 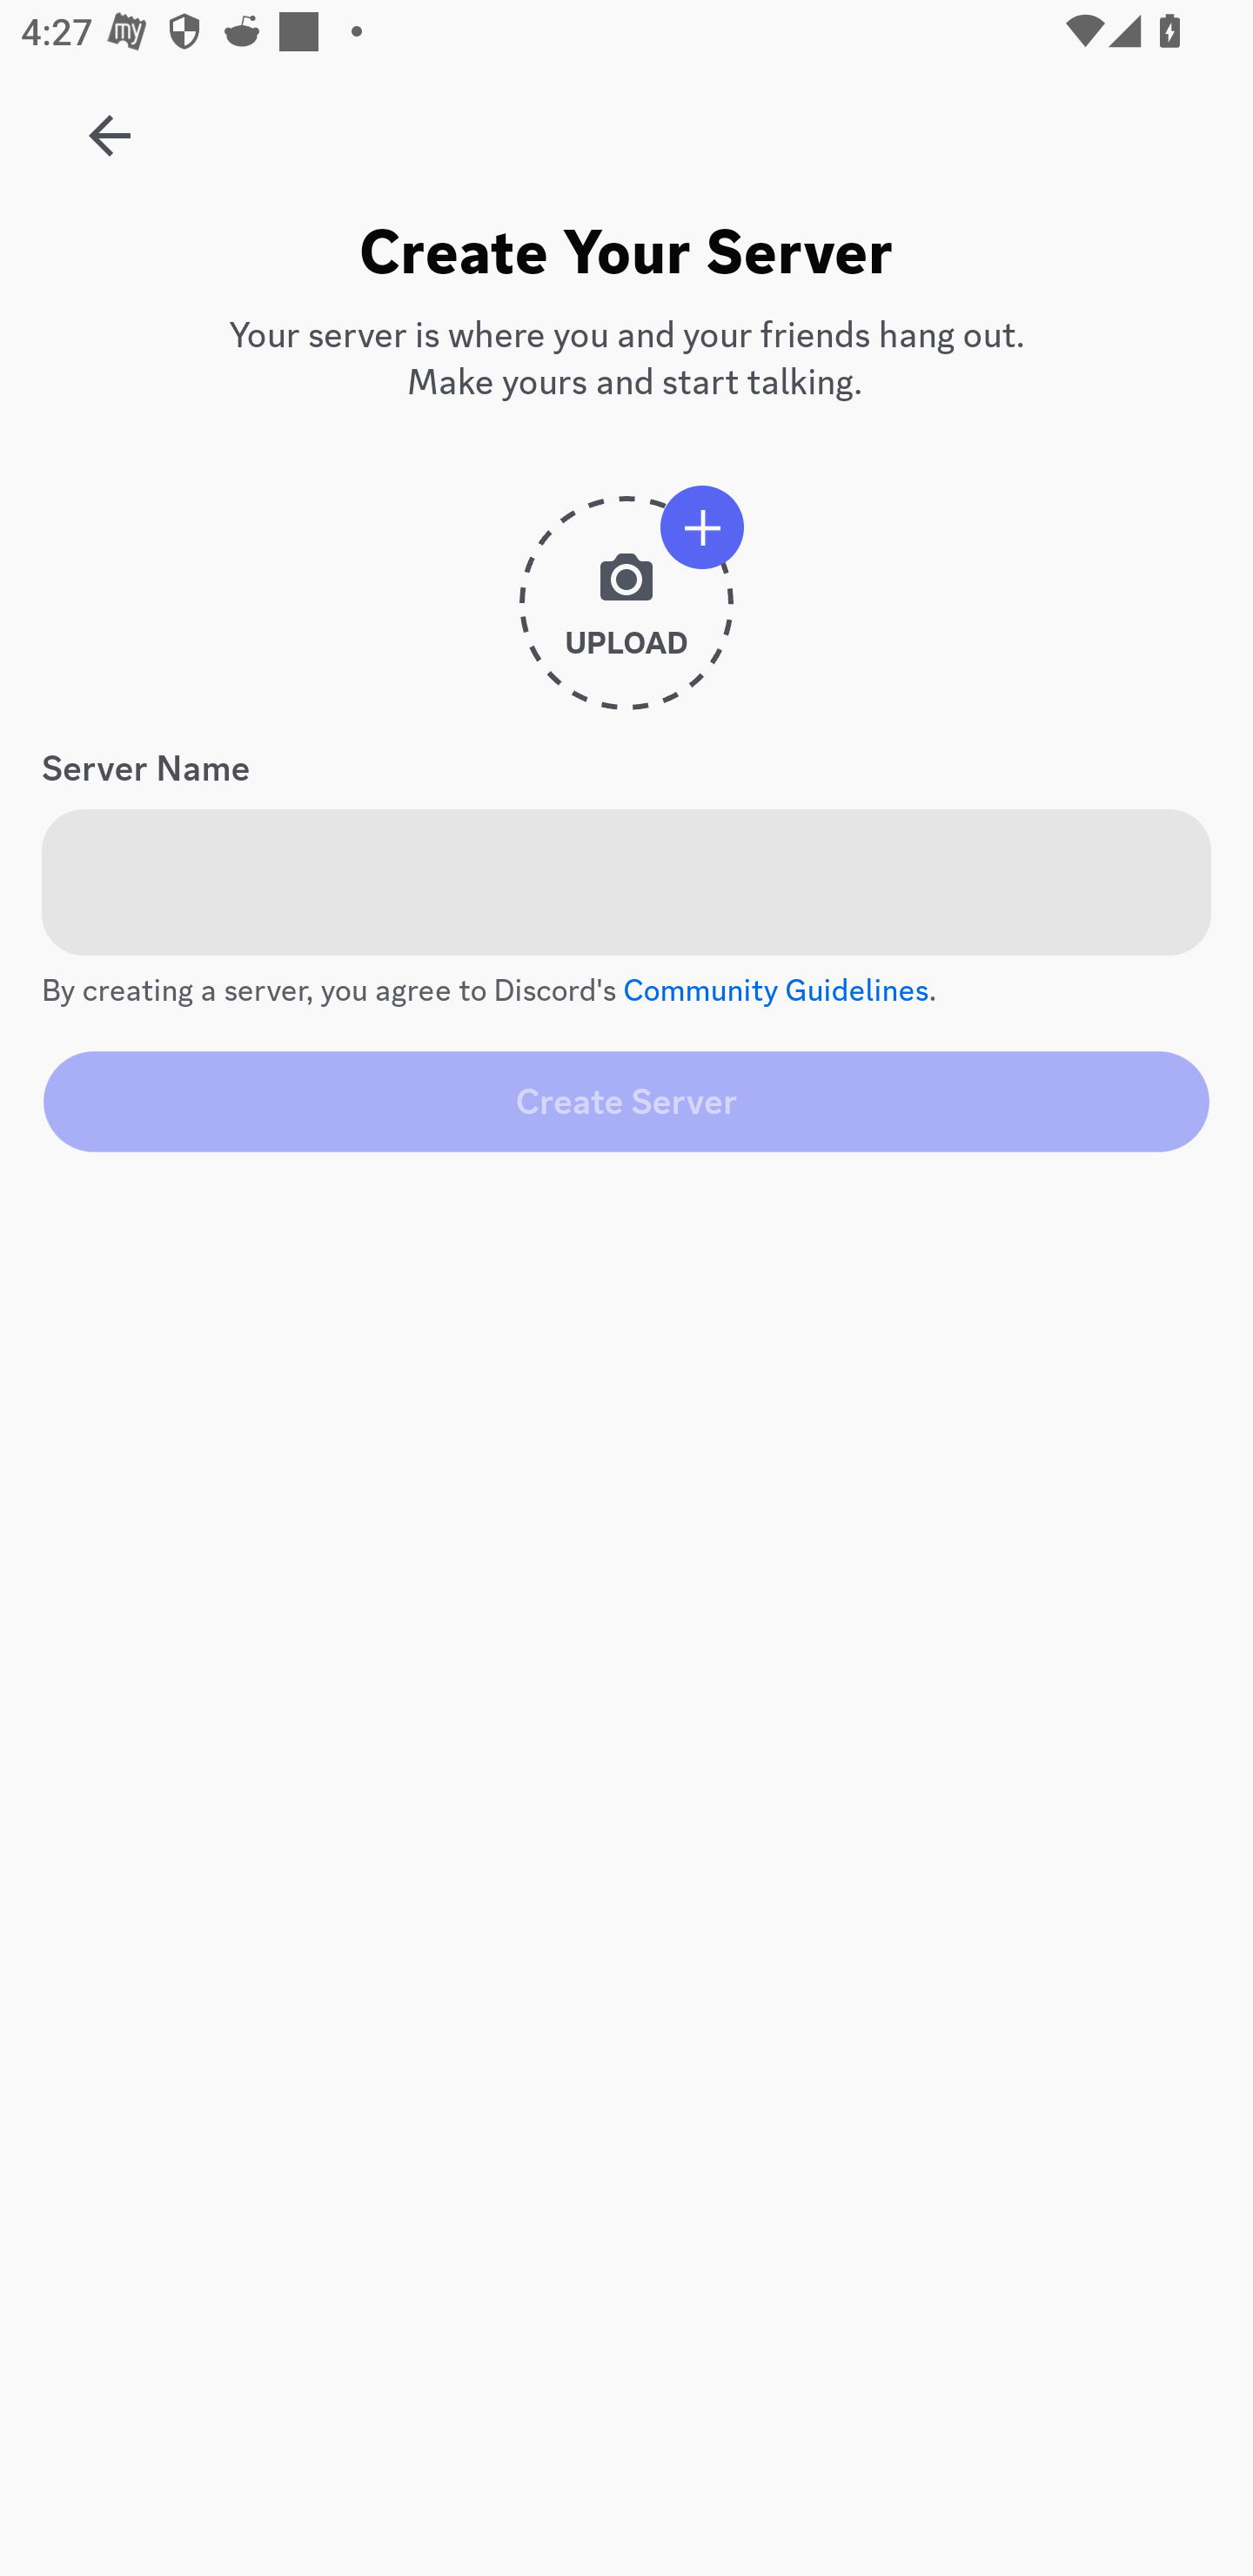 What do you see at coordinates (613, 272) in the screenshot?
I see `Search` at bounding box center [613, 272].